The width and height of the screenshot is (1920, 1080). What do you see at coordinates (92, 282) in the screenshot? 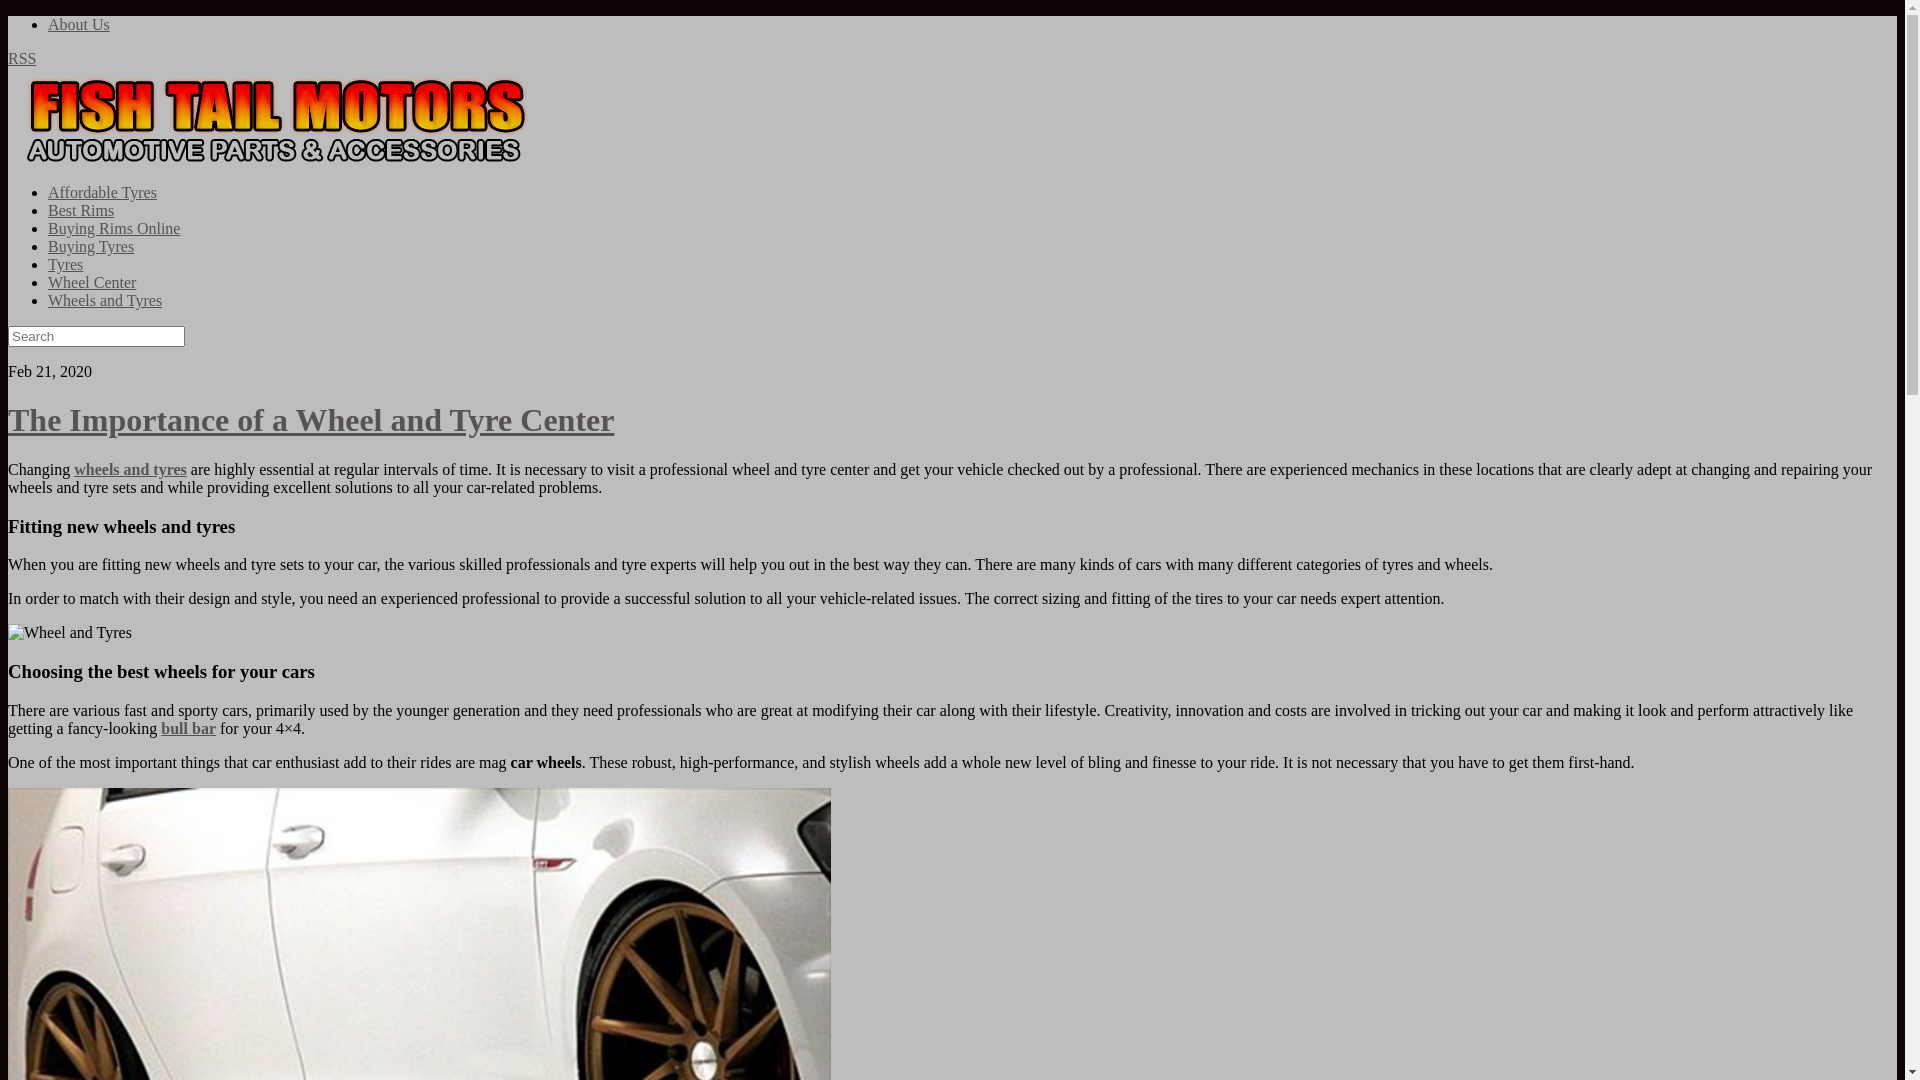
I see `Wheel Center` at bounding box center [92, 282].